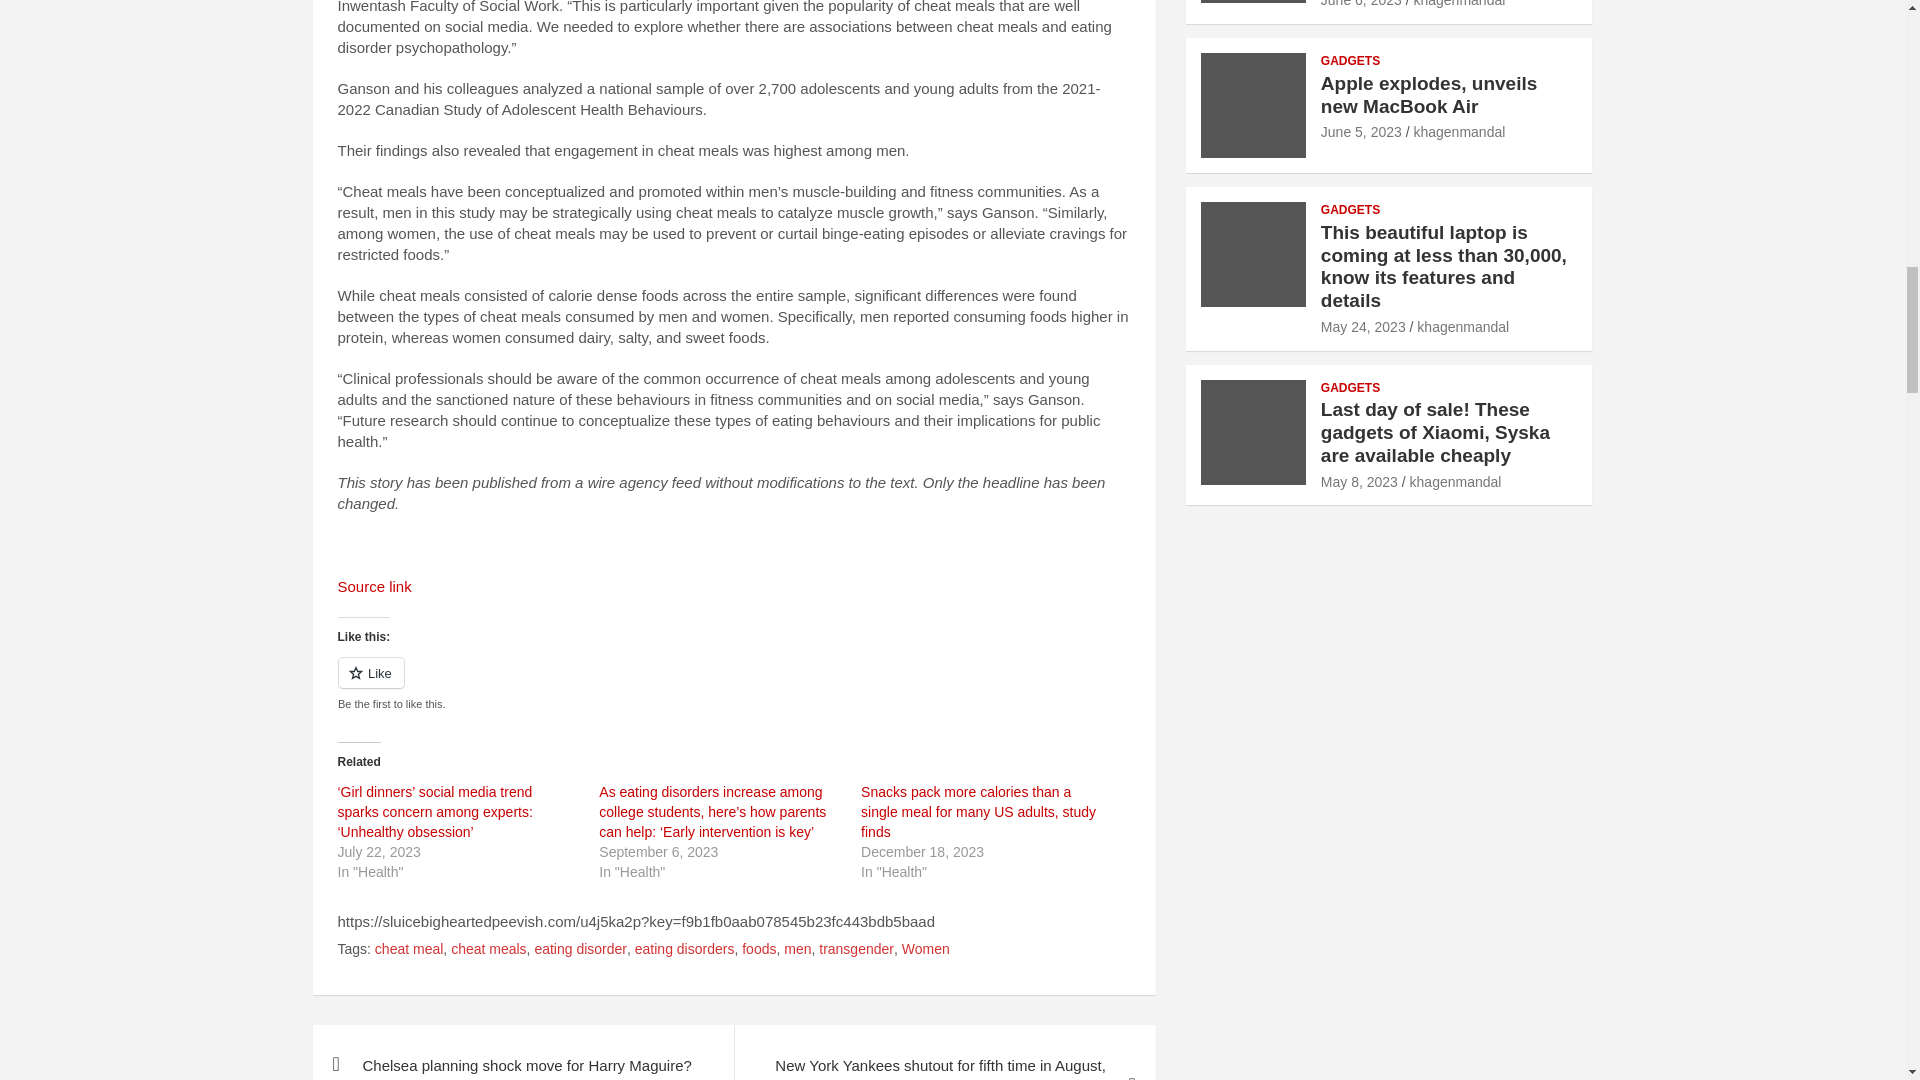 The image size is (1920, 1080). I want to click on Like or Reblog, so click(734, 684).